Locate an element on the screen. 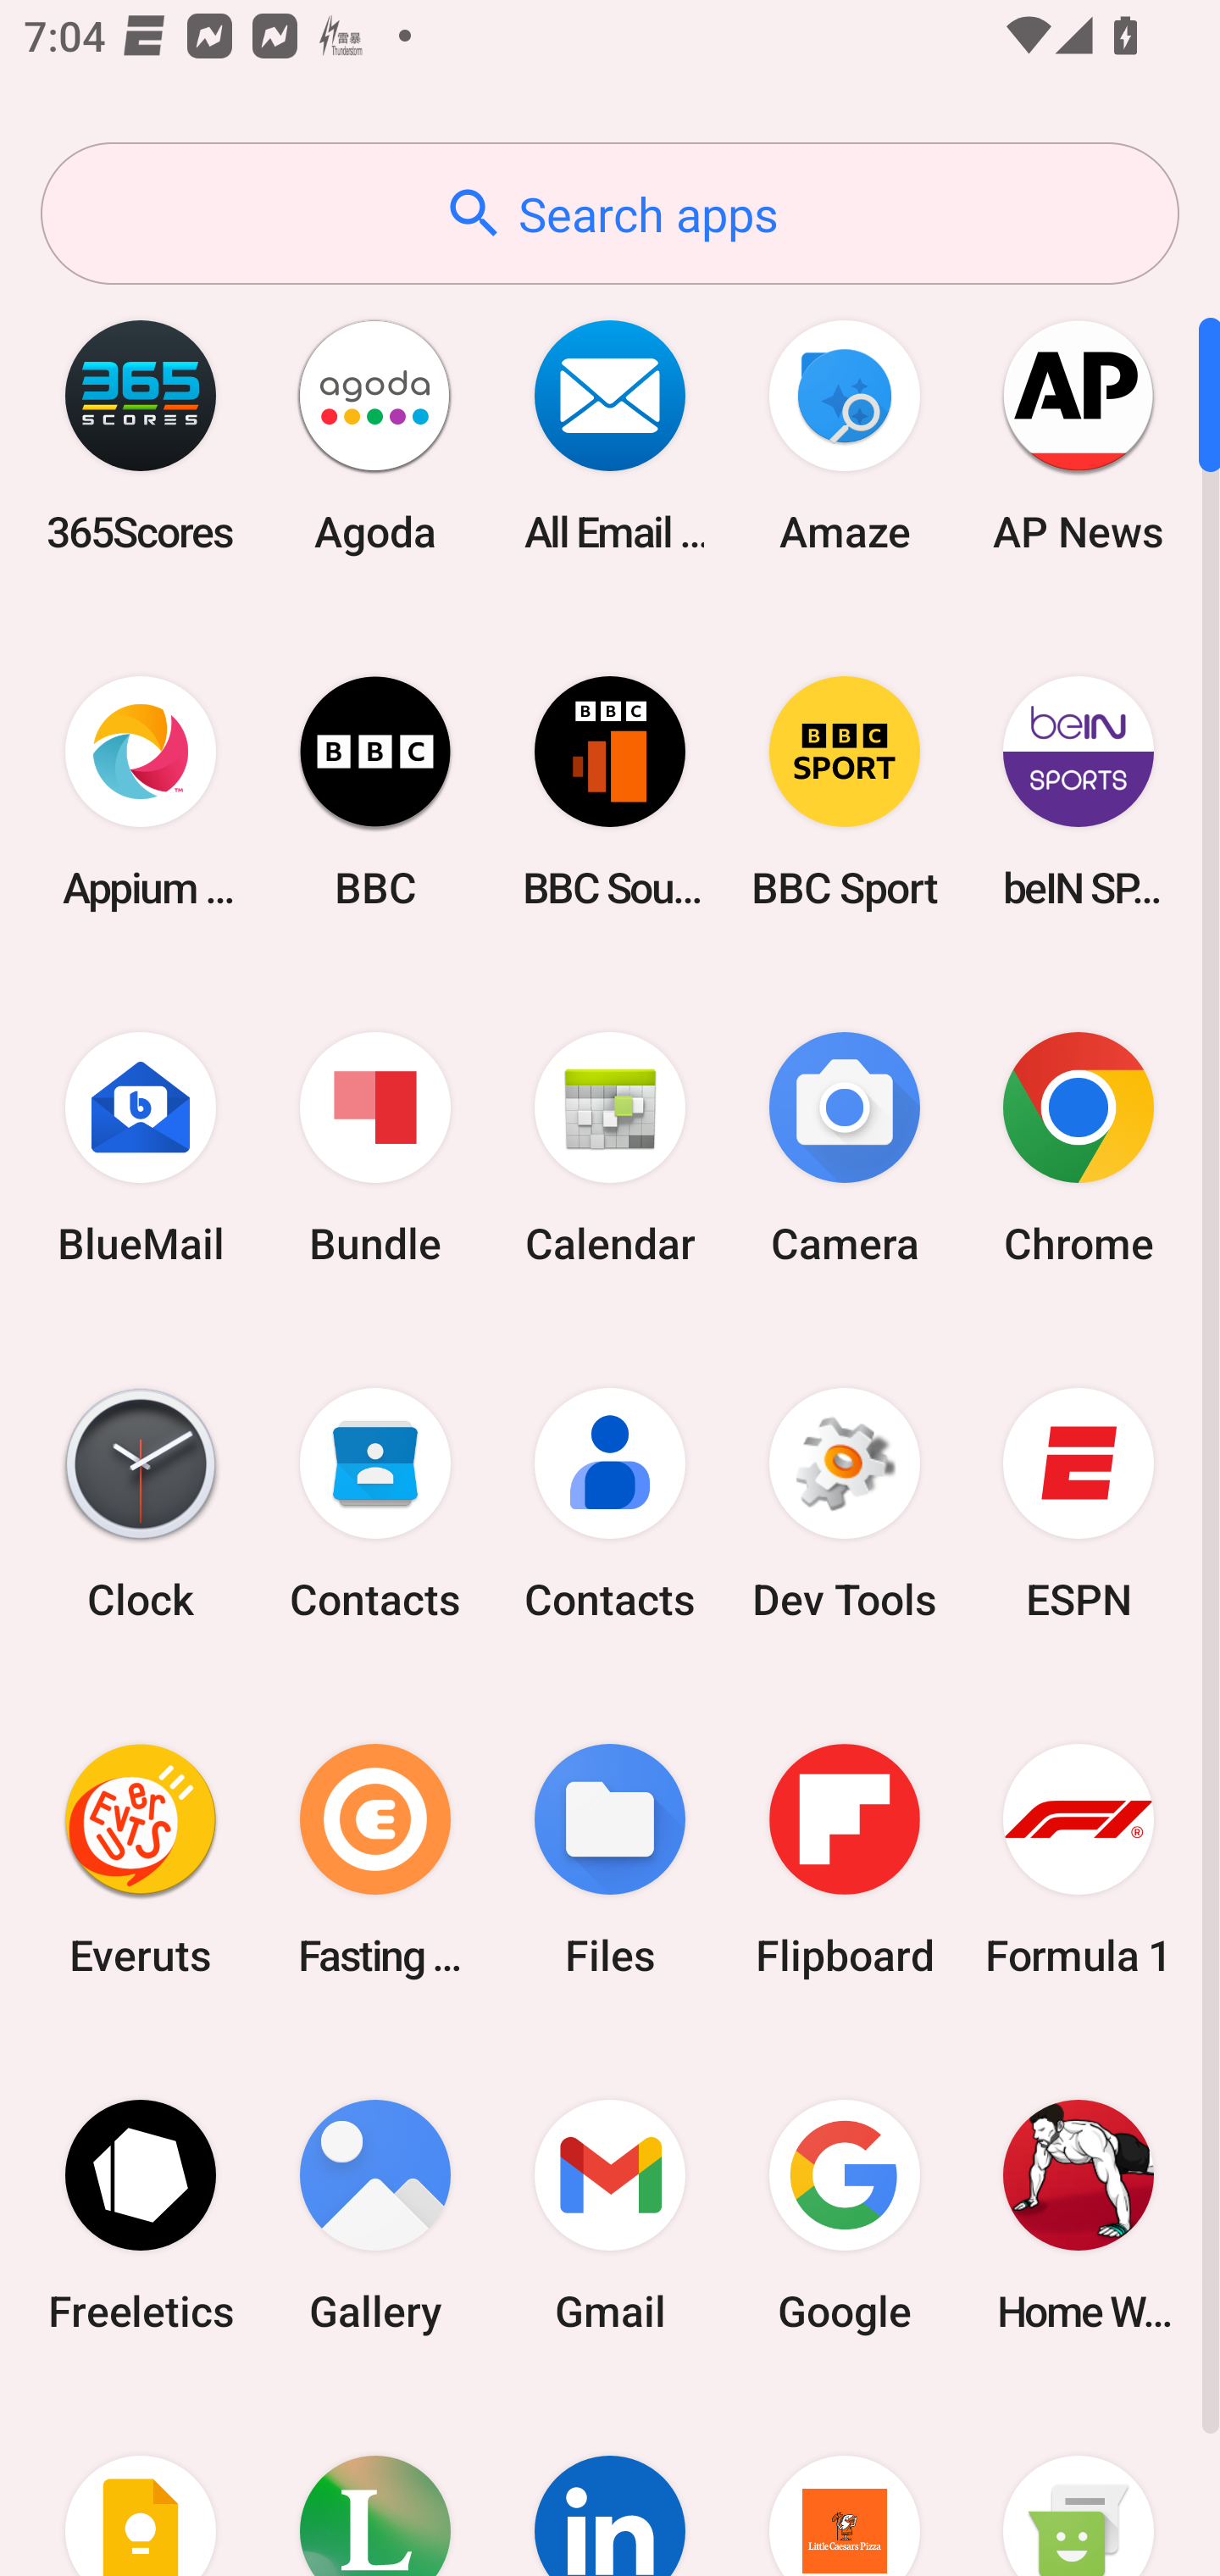  beIN SPORTS is located at coordinates (1079, 791).